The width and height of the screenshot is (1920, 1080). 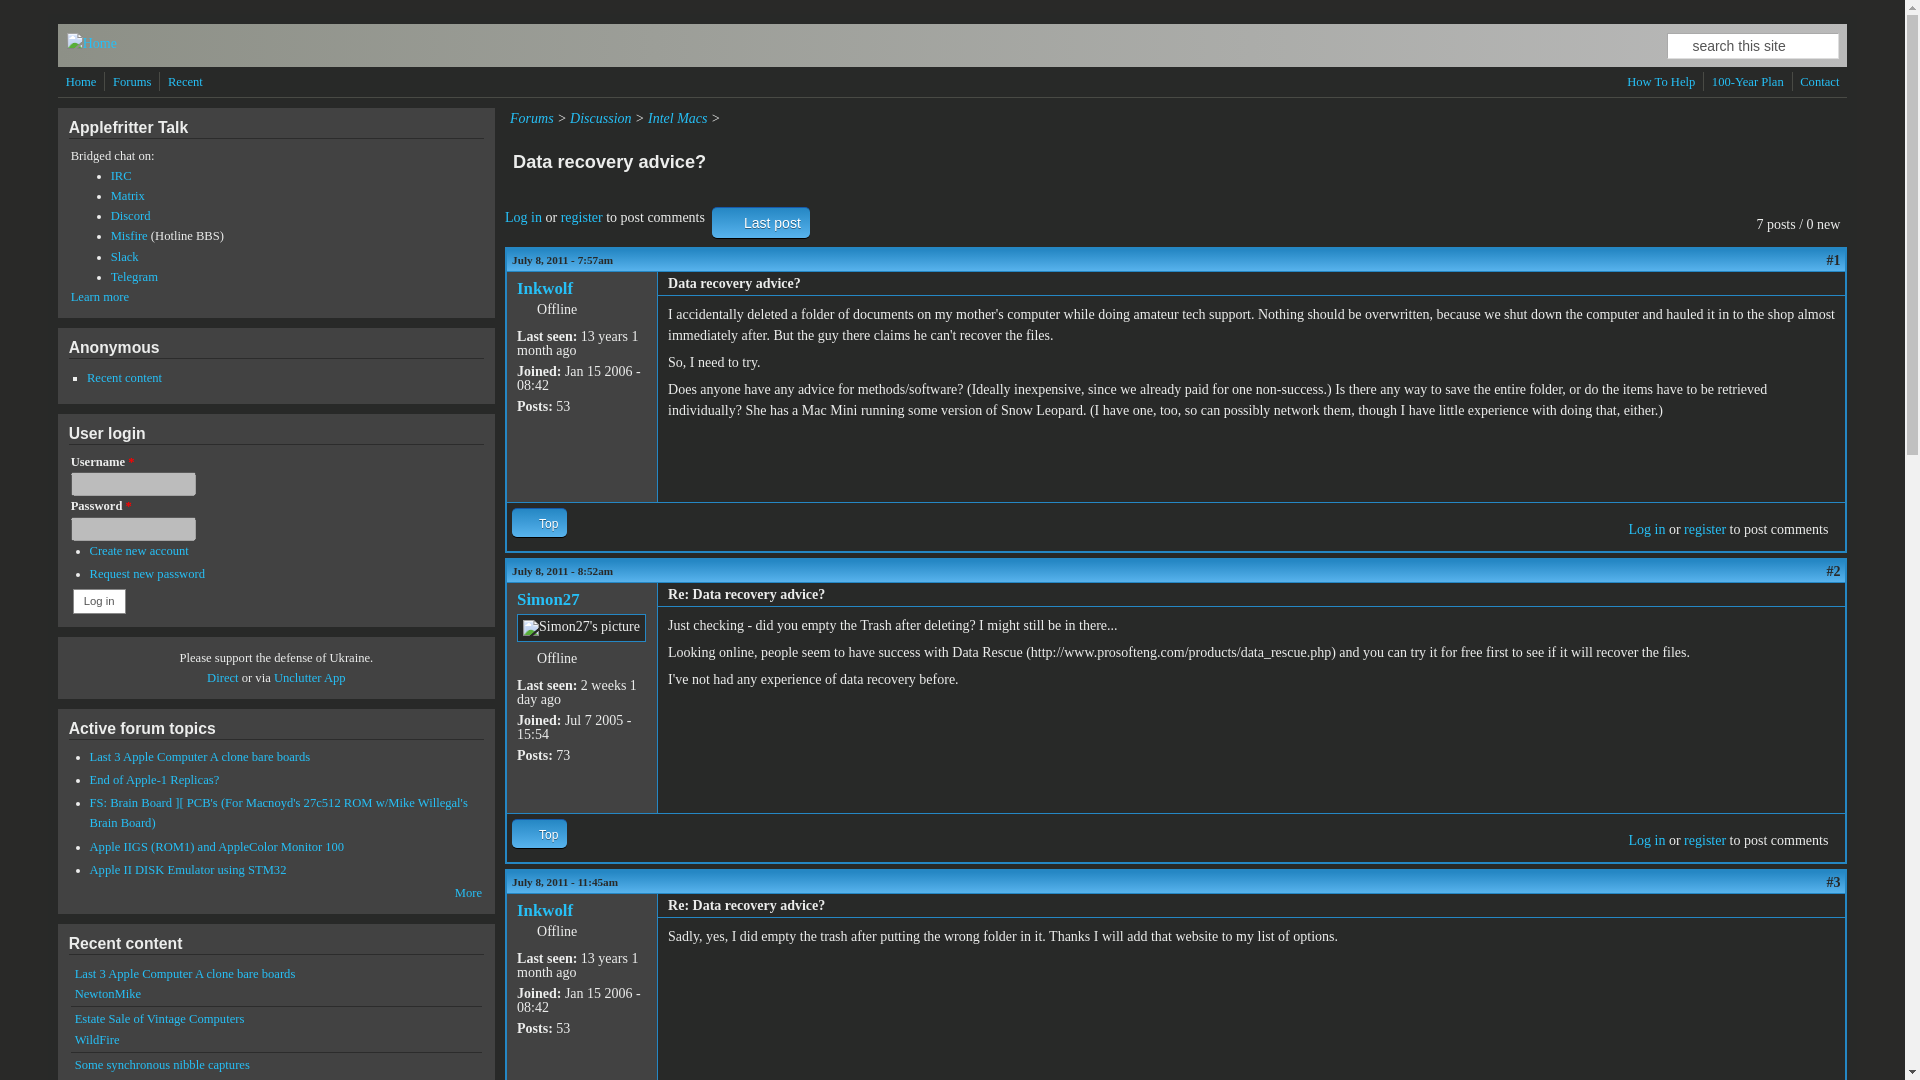 What do you see at coordinates (761, 222) in the screenshot?
I see `Last post` at bounding box center [761, 222].